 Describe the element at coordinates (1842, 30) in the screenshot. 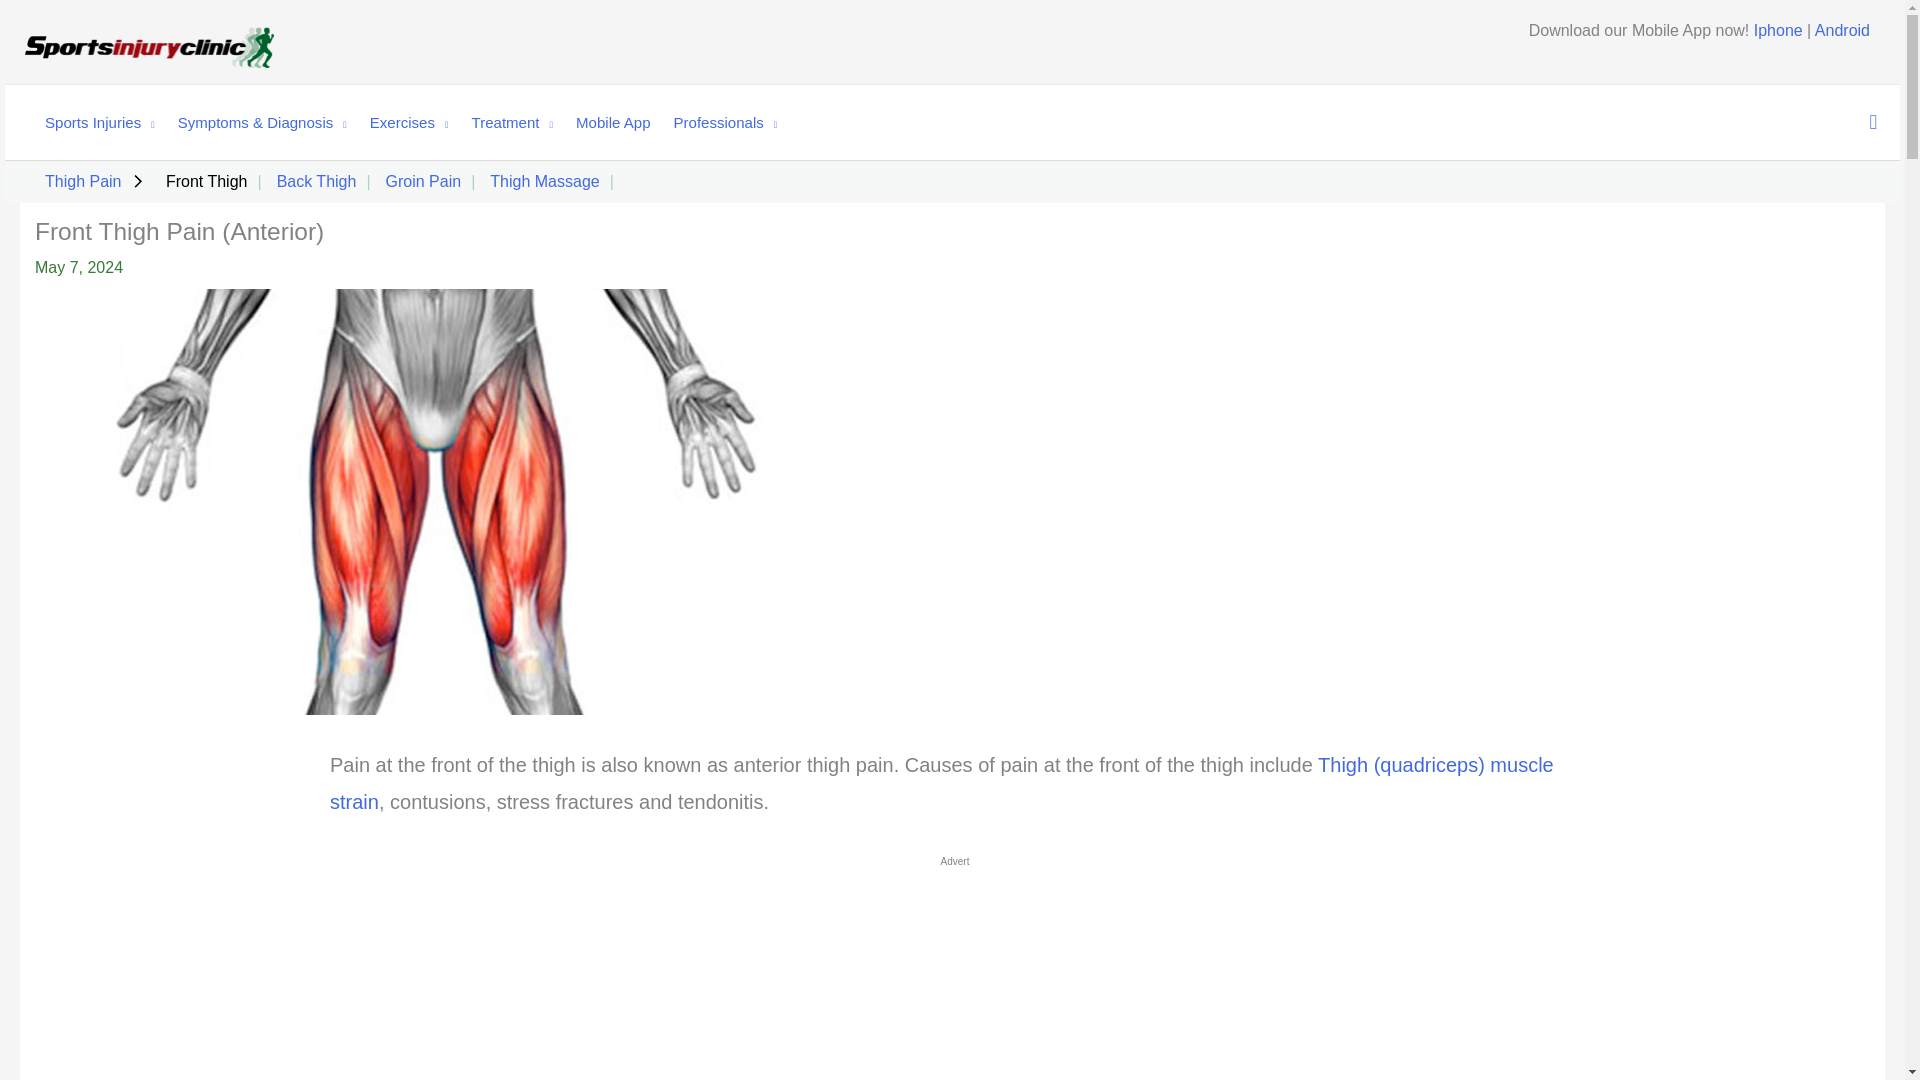

I see `Android` at that location.